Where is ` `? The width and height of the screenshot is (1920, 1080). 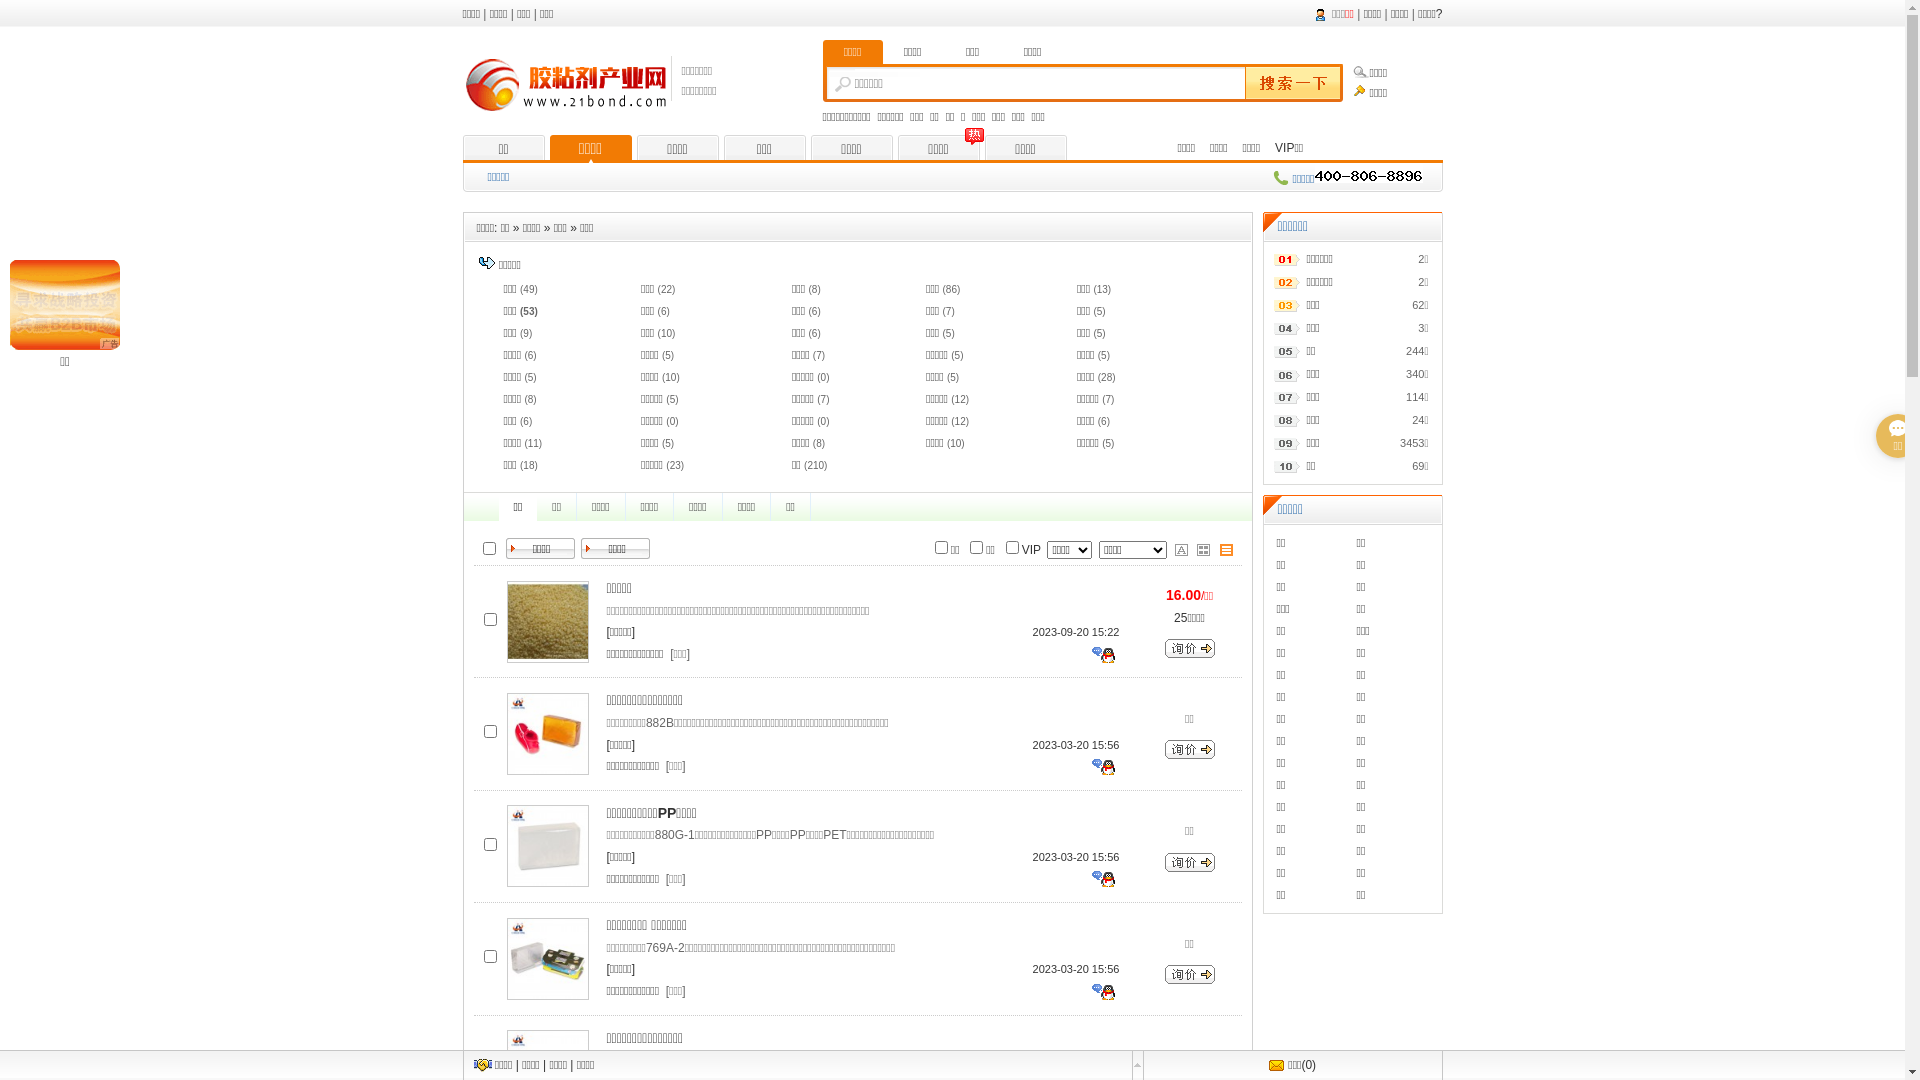
  is located at coordinates (1290, 84).